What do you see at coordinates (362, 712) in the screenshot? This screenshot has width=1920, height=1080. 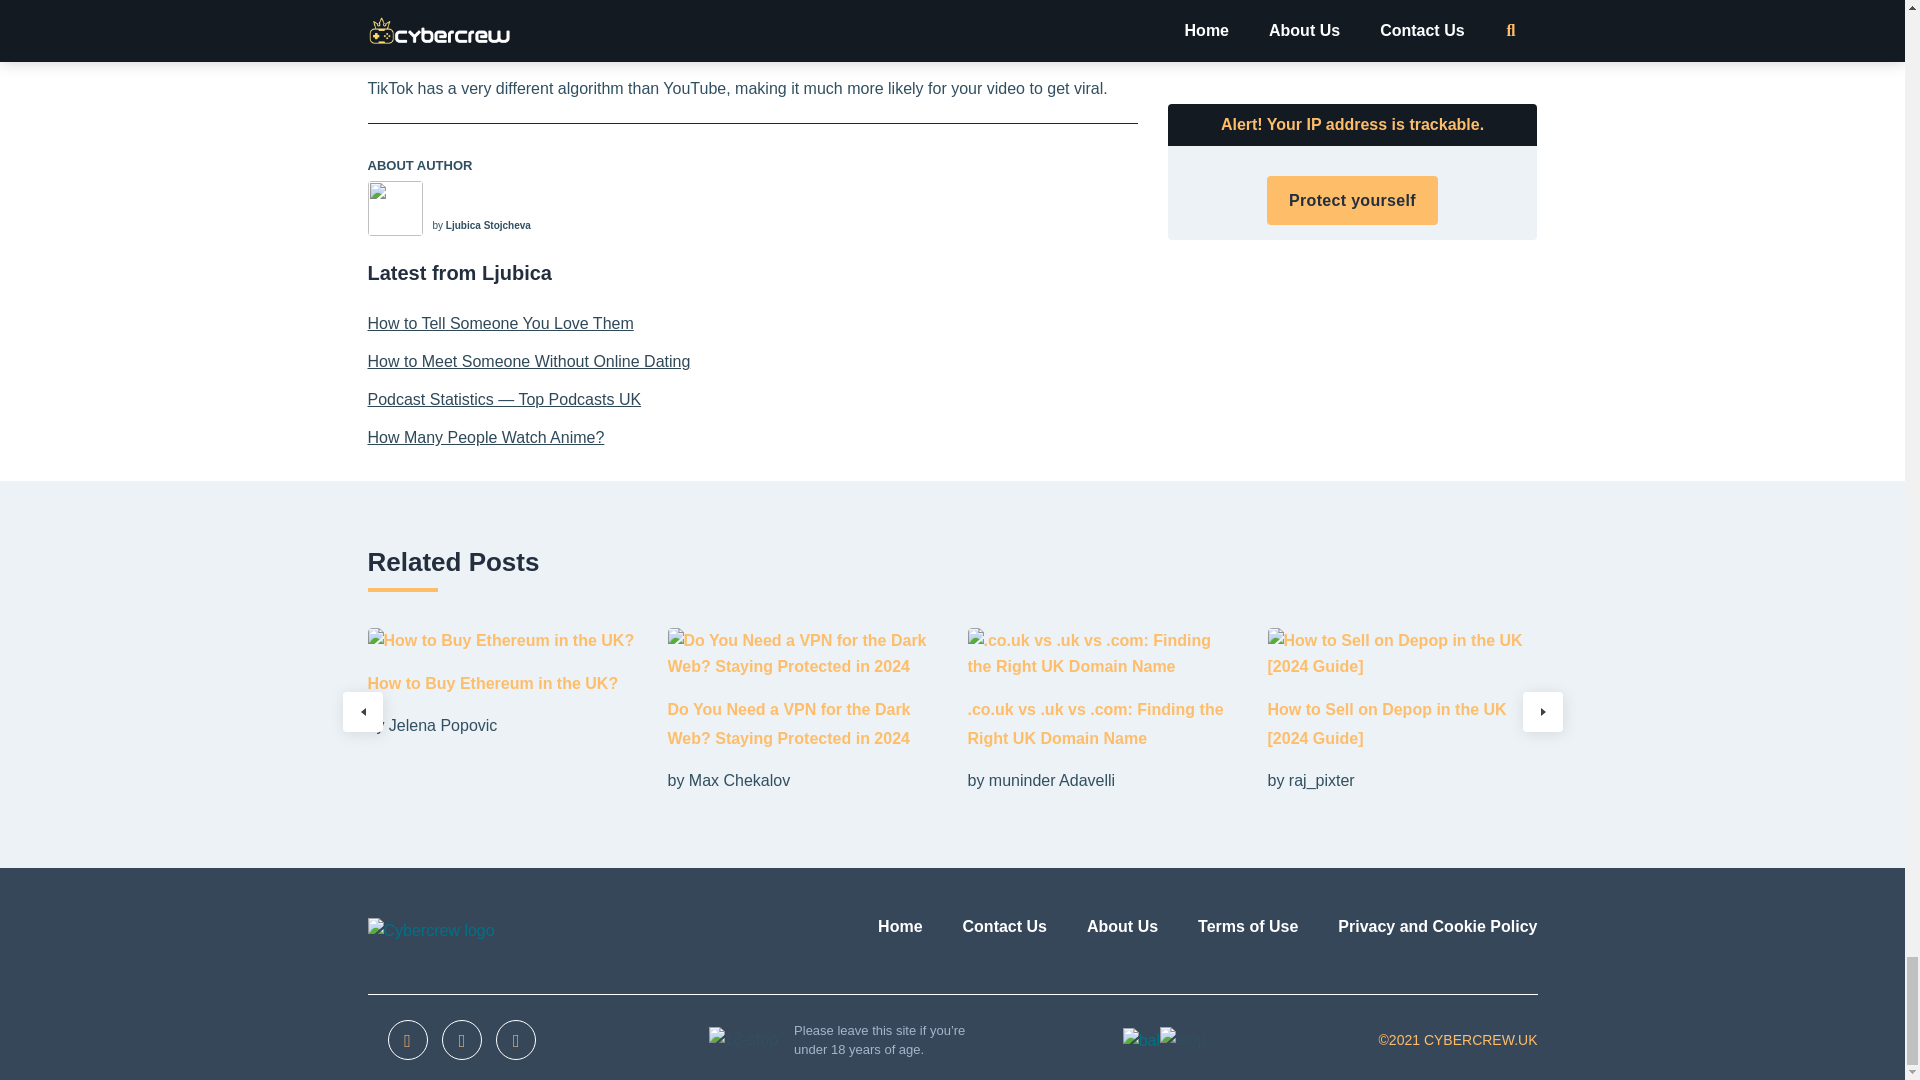 I see `Previous` at bounding box center [362, 712].